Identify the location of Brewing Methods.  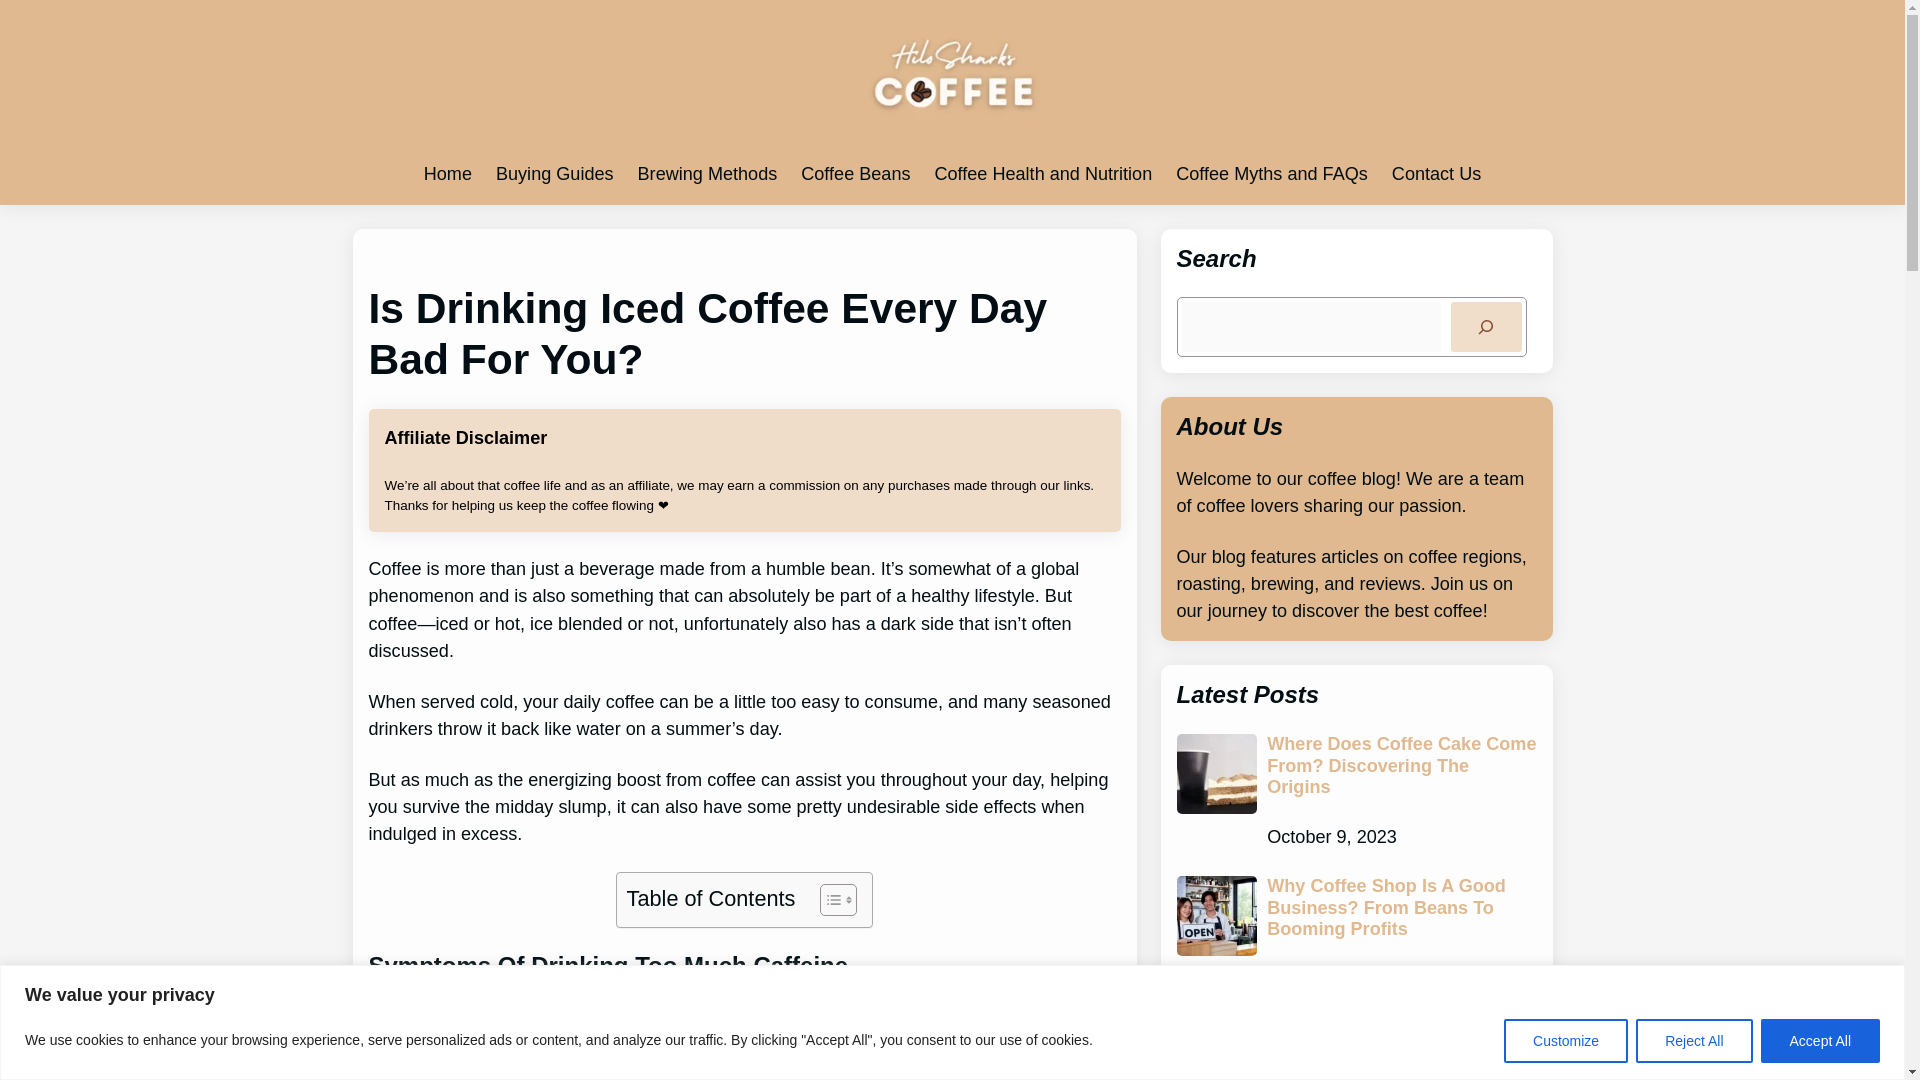
(707, 174).